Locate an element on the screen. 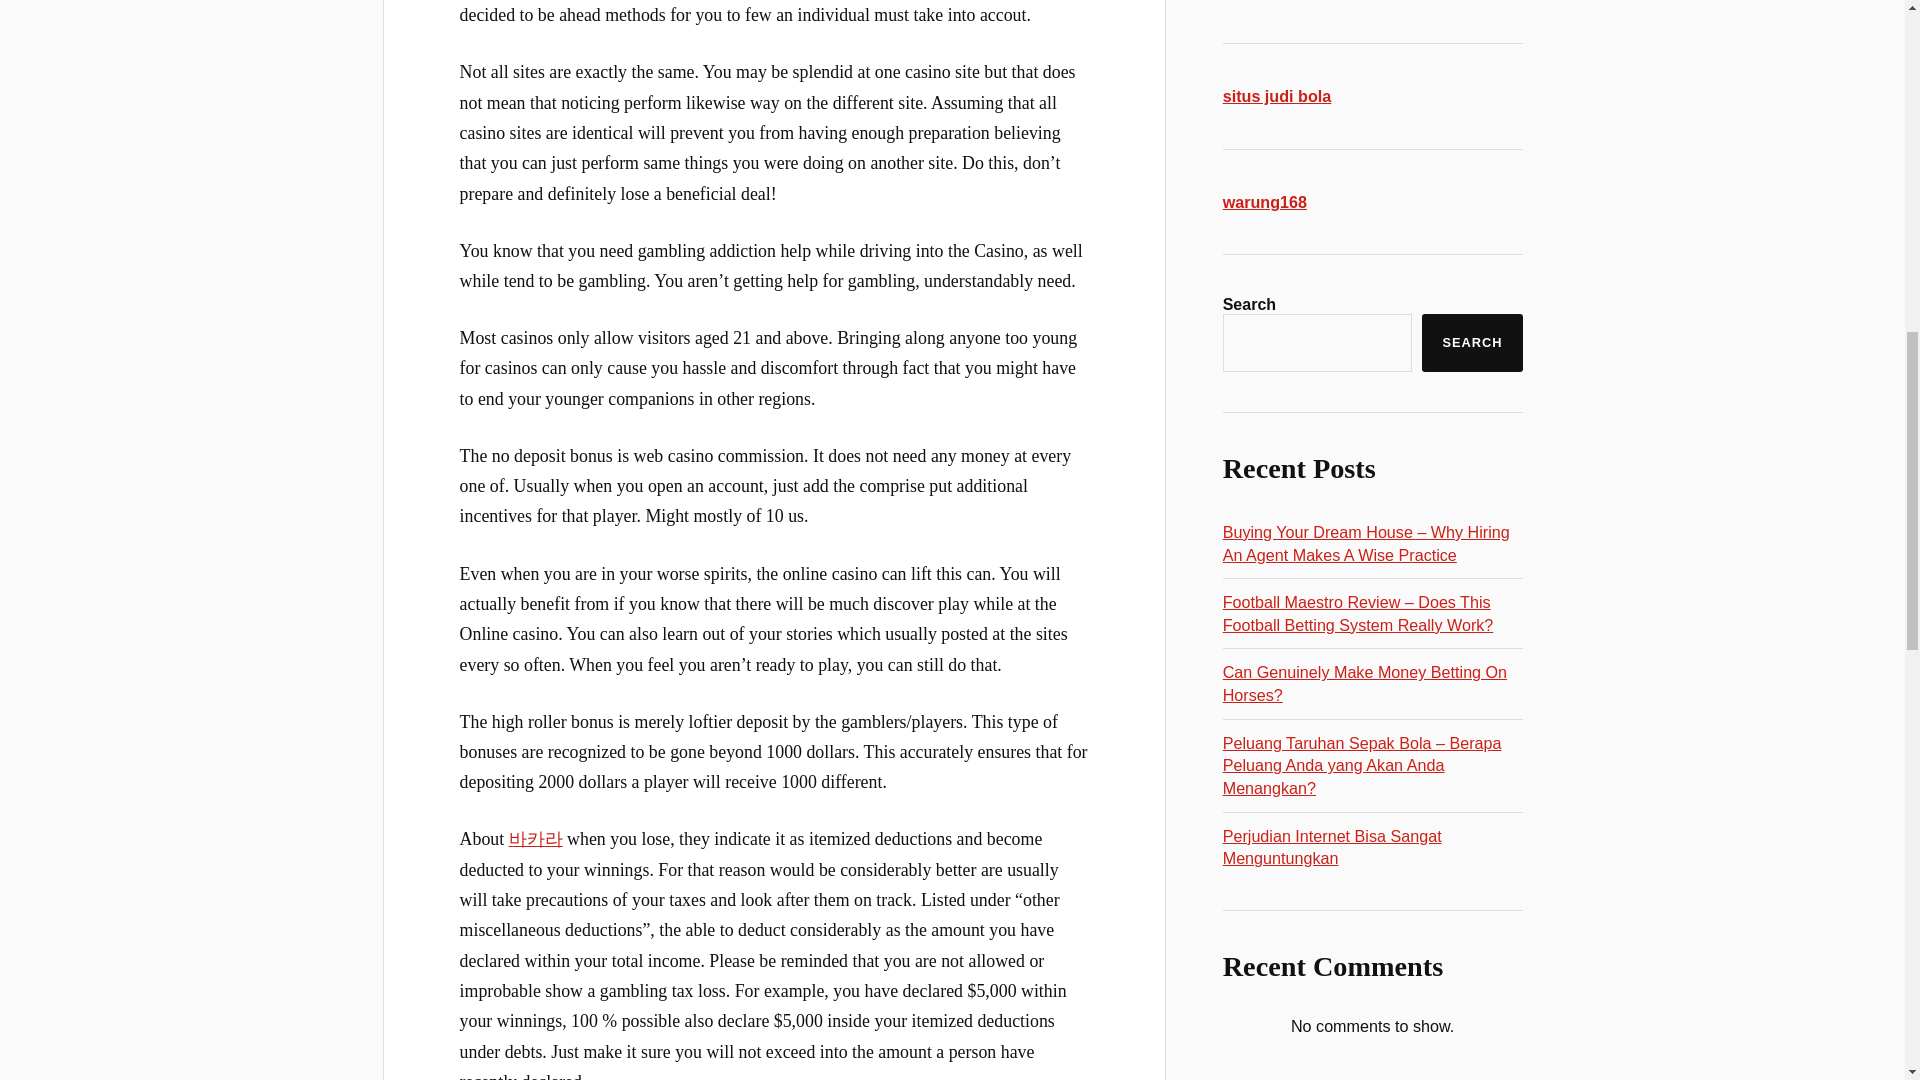  Can Genuinely Make Money Betting On Horses? is located at coordinates (1365, 684).